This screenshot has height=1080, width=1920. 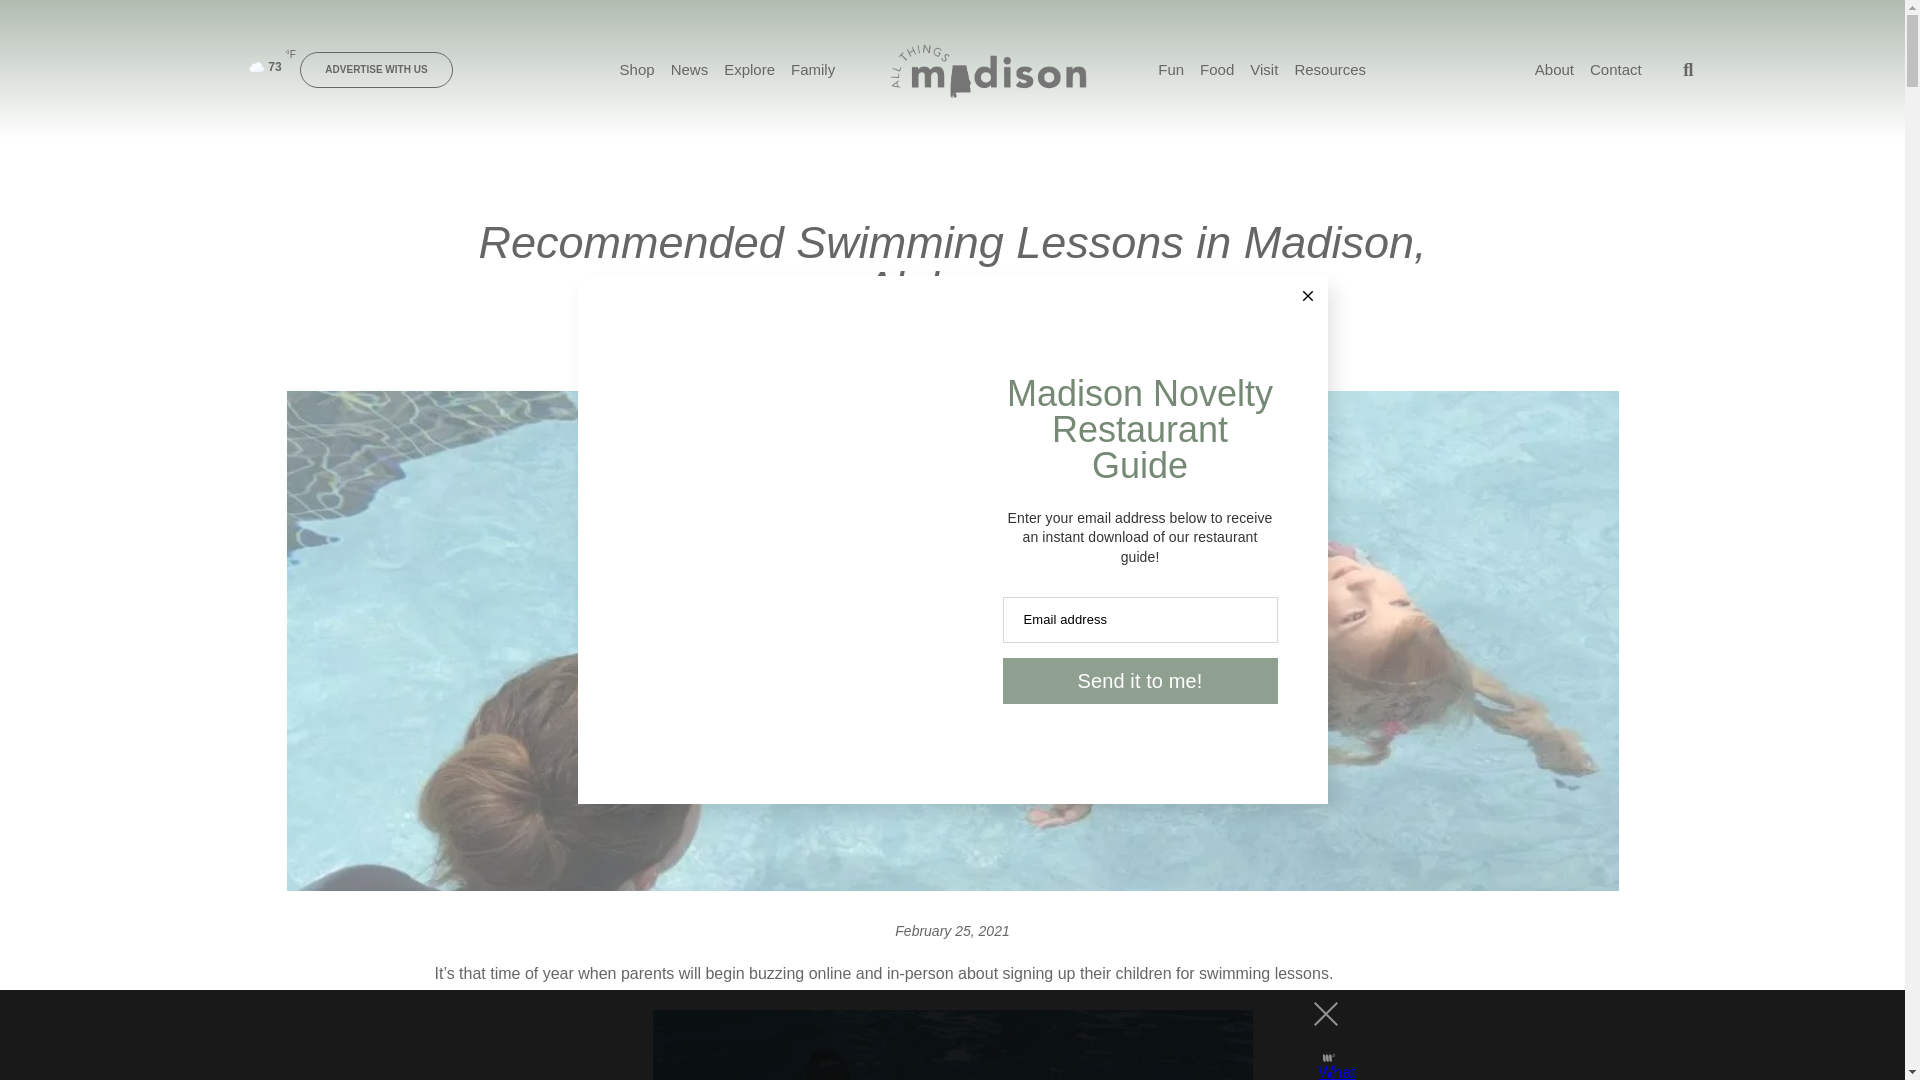 I want to click on Logo-1-1.png, so click(x=987, y=70).